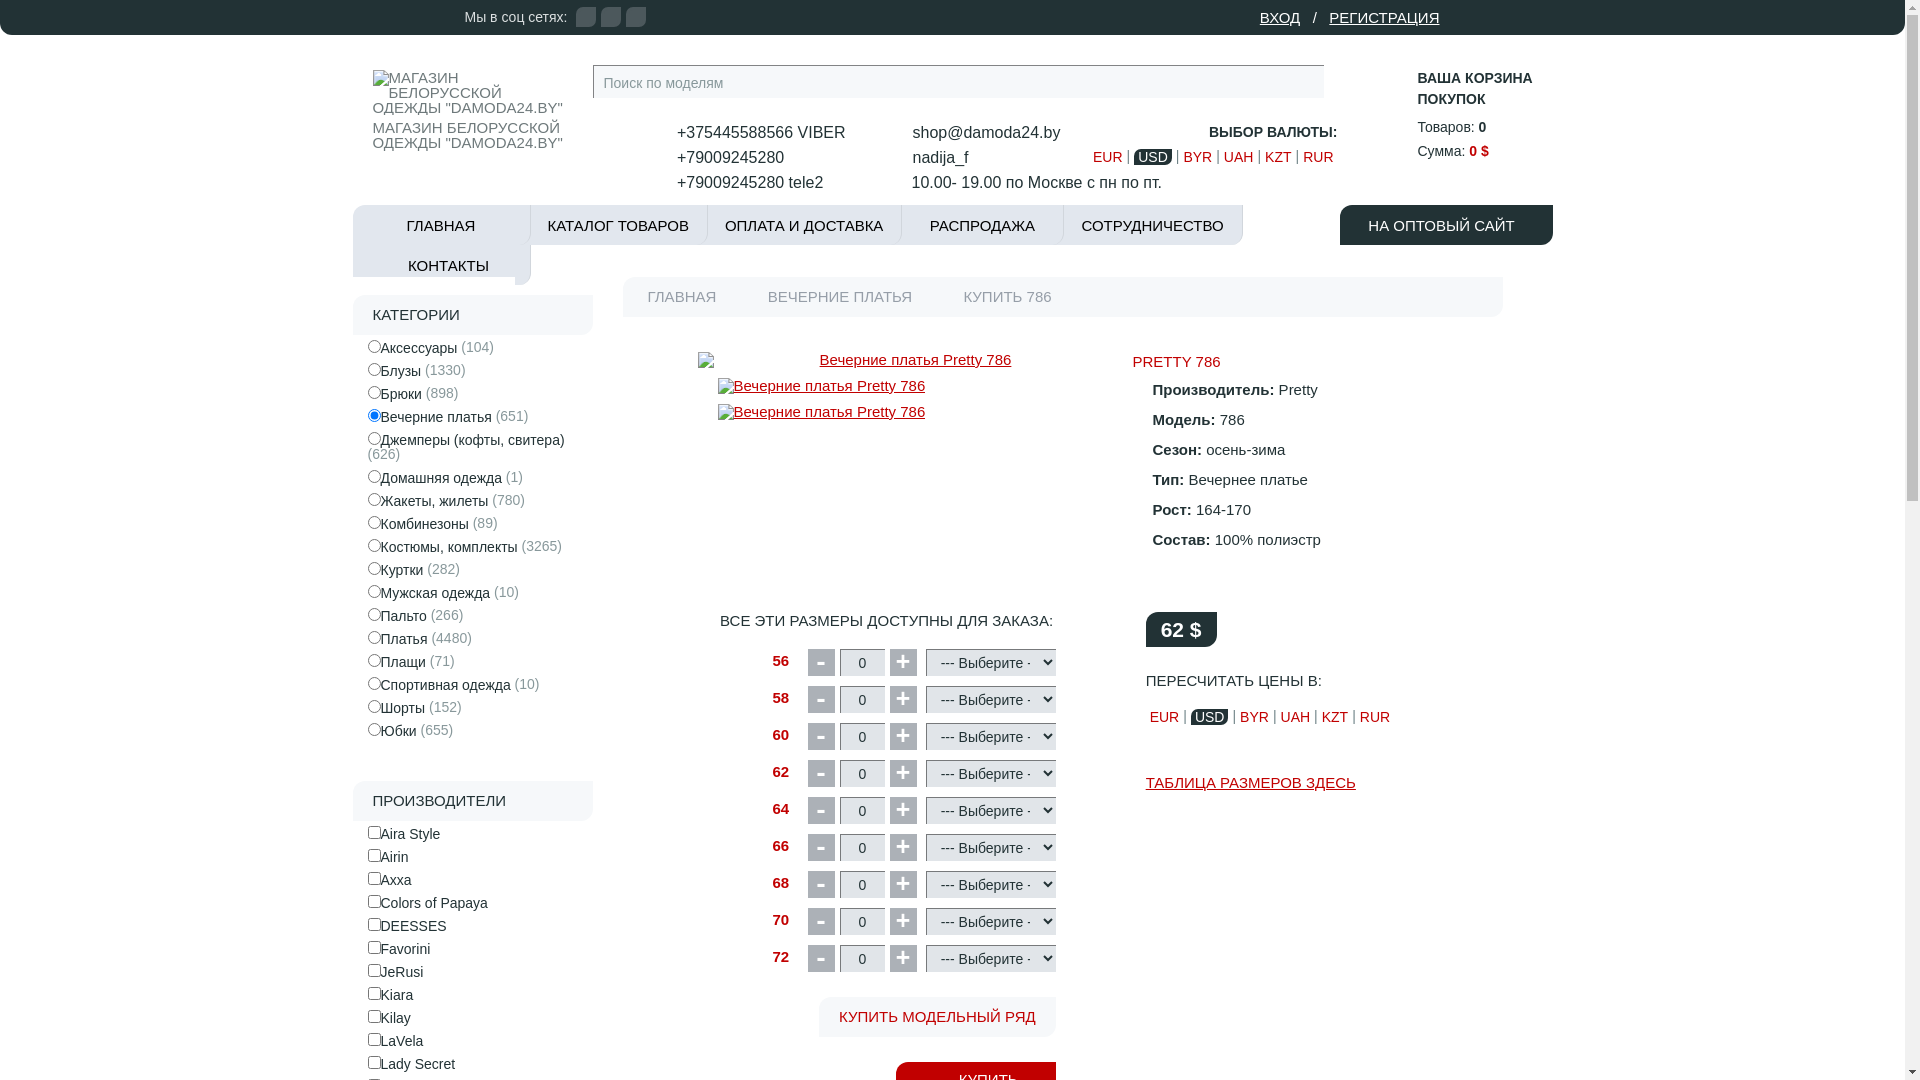  I want to click on -, so click(822, 884).